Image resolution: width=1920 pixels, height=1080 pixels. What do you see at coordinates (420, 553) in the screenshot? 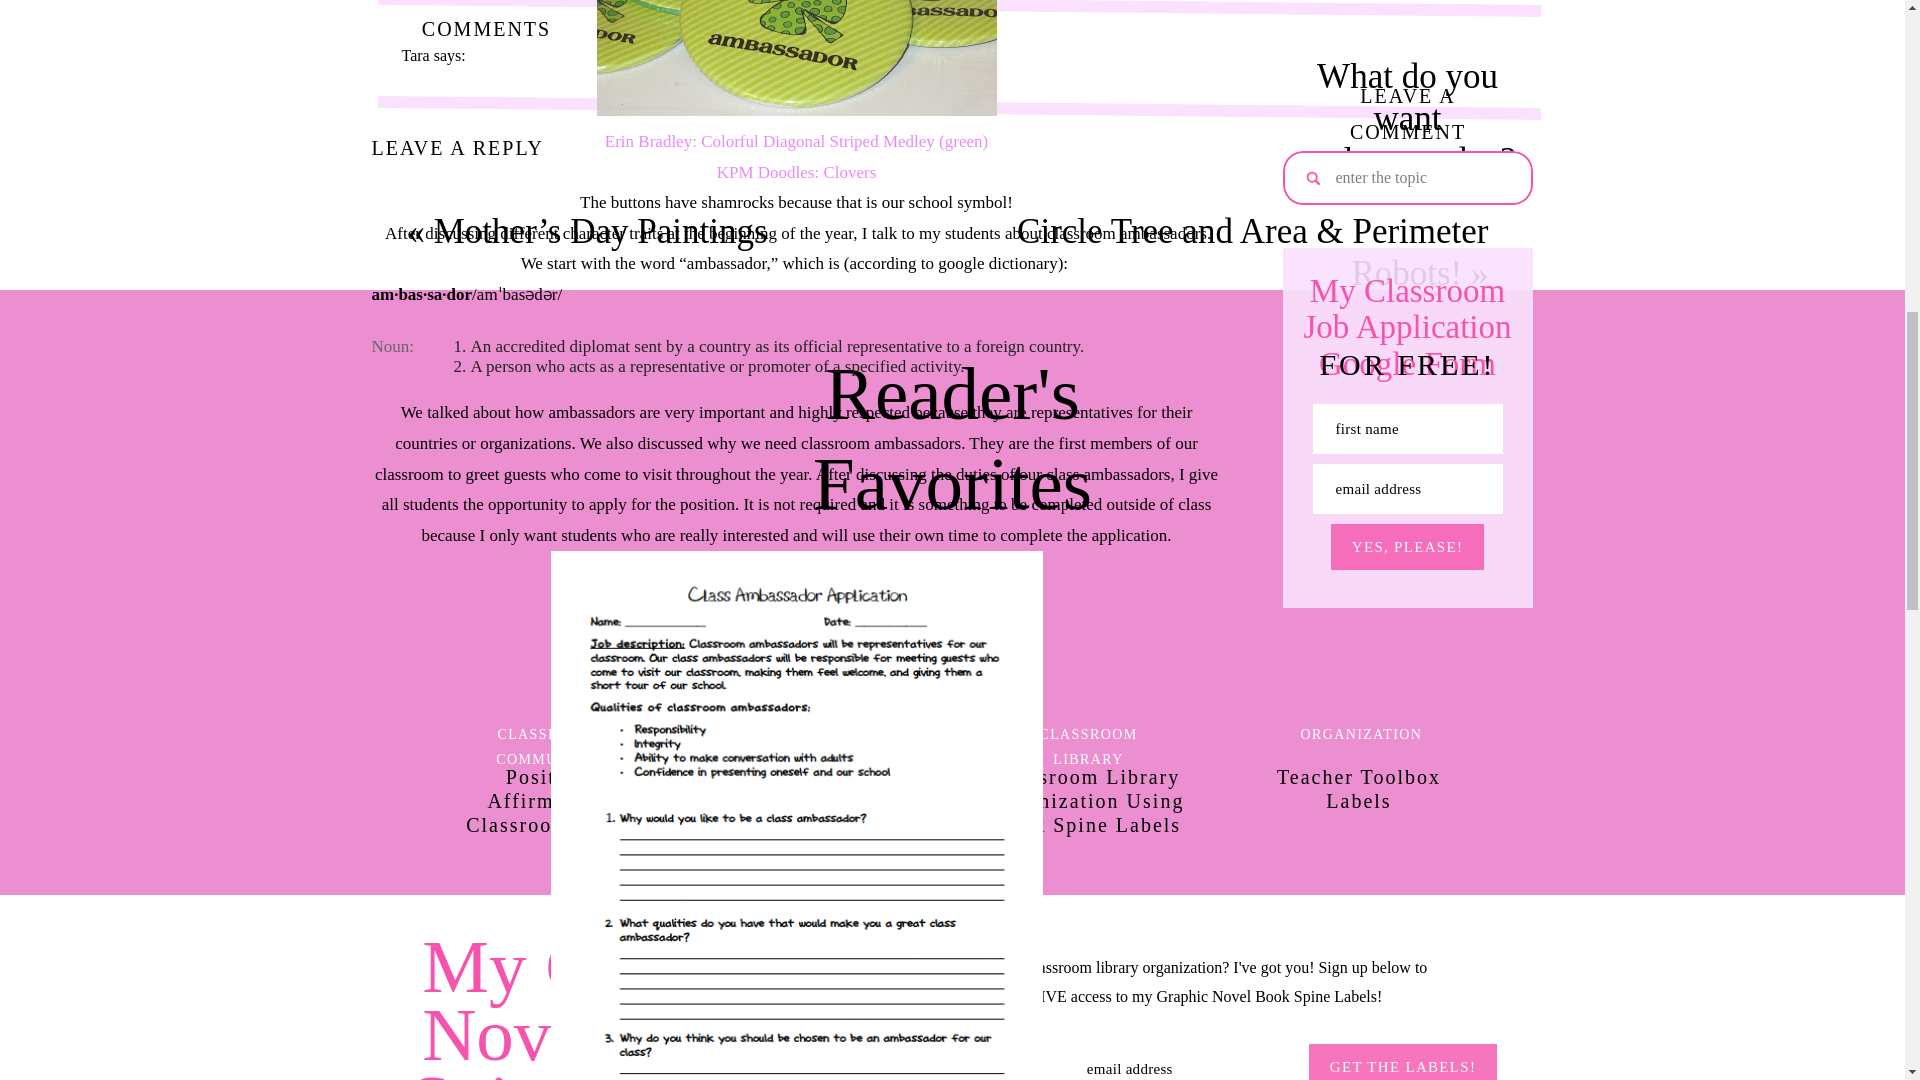
I see `Reply` at bounding box center [420, 553].